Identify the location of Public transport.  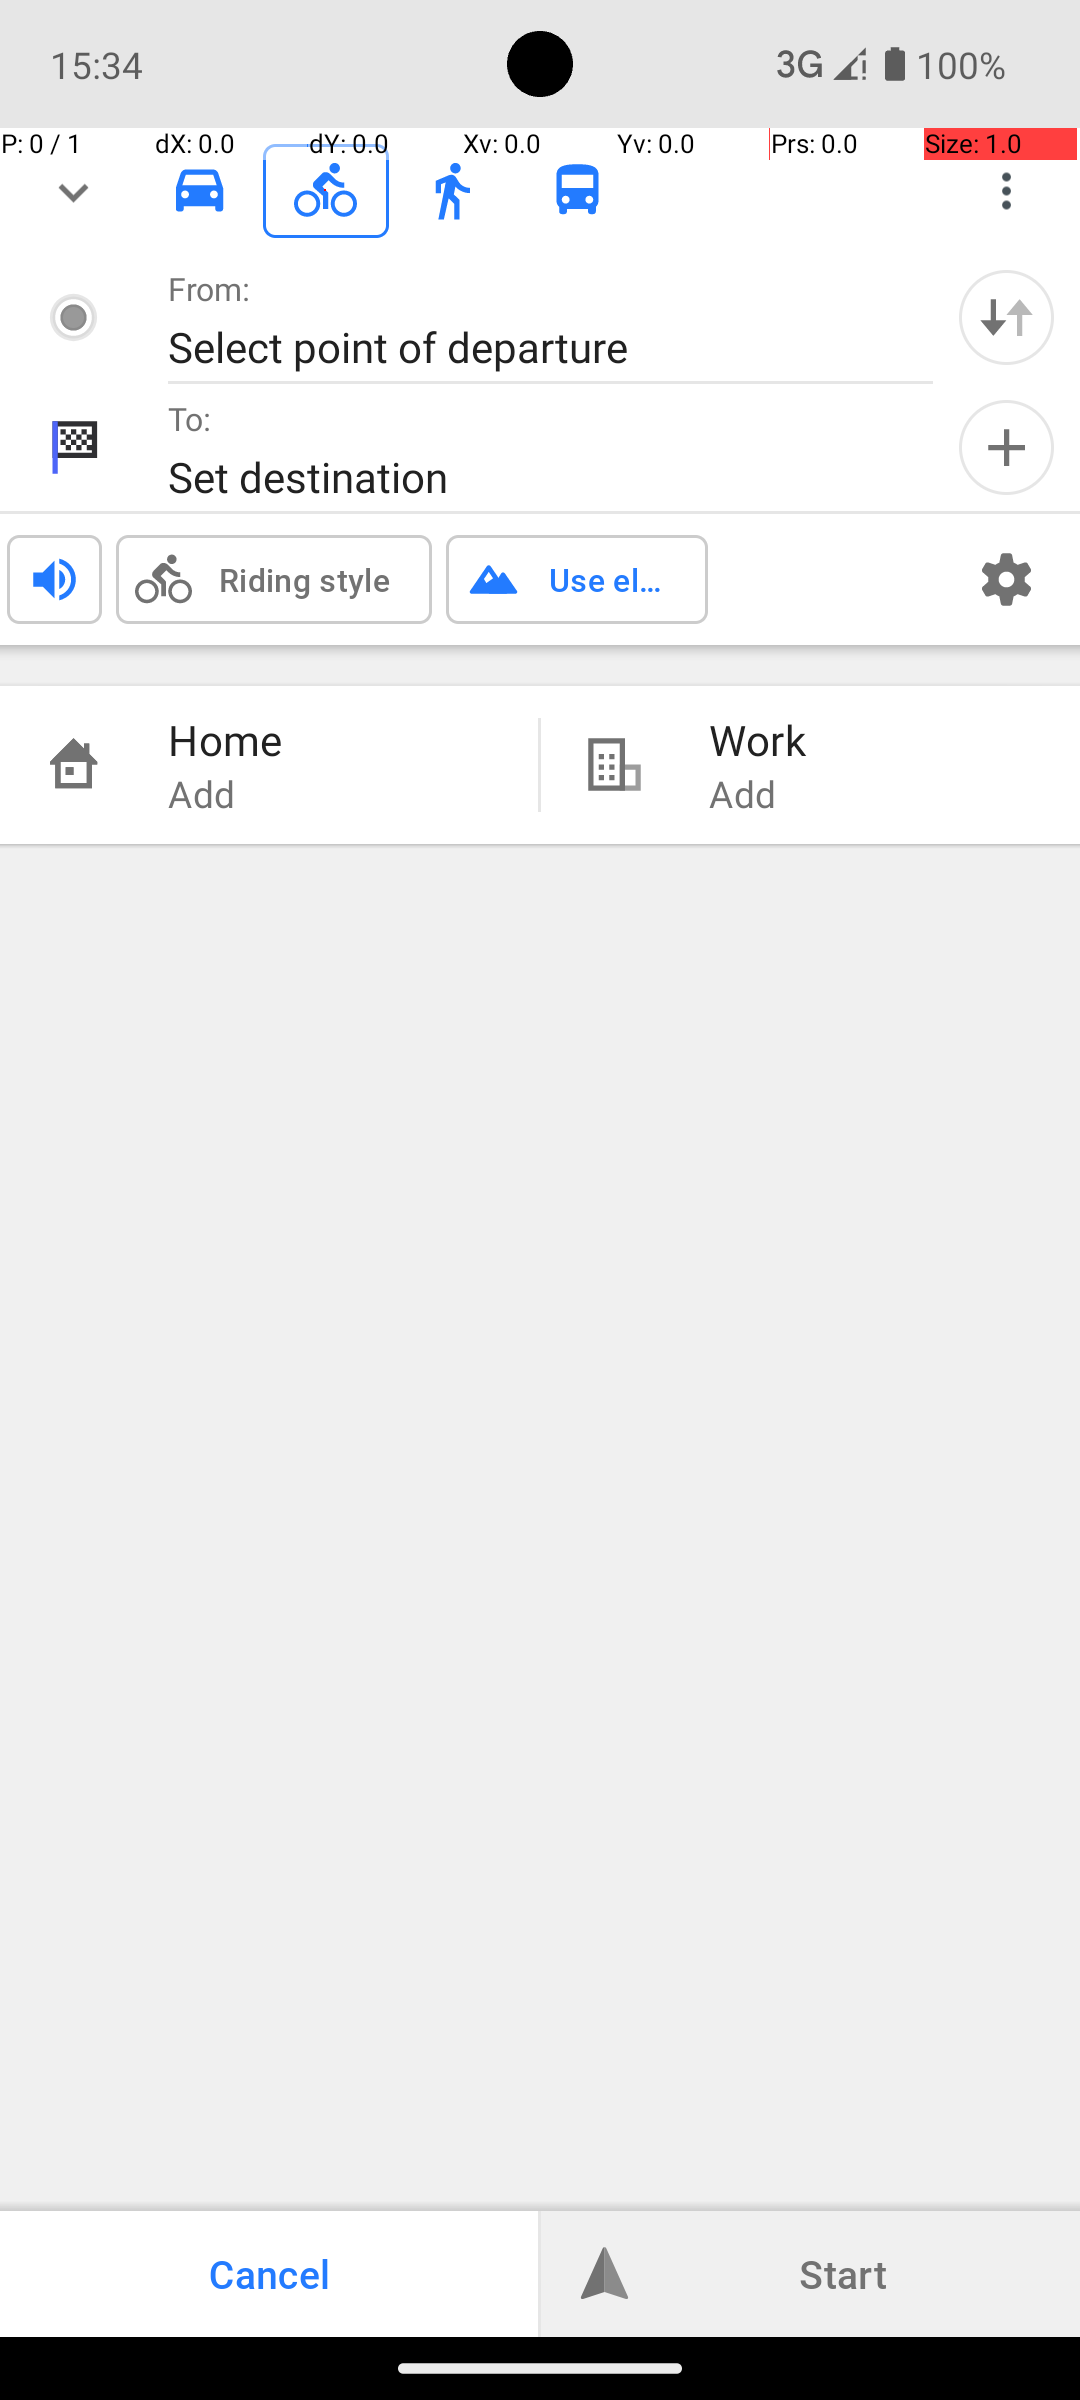
(578, 191).